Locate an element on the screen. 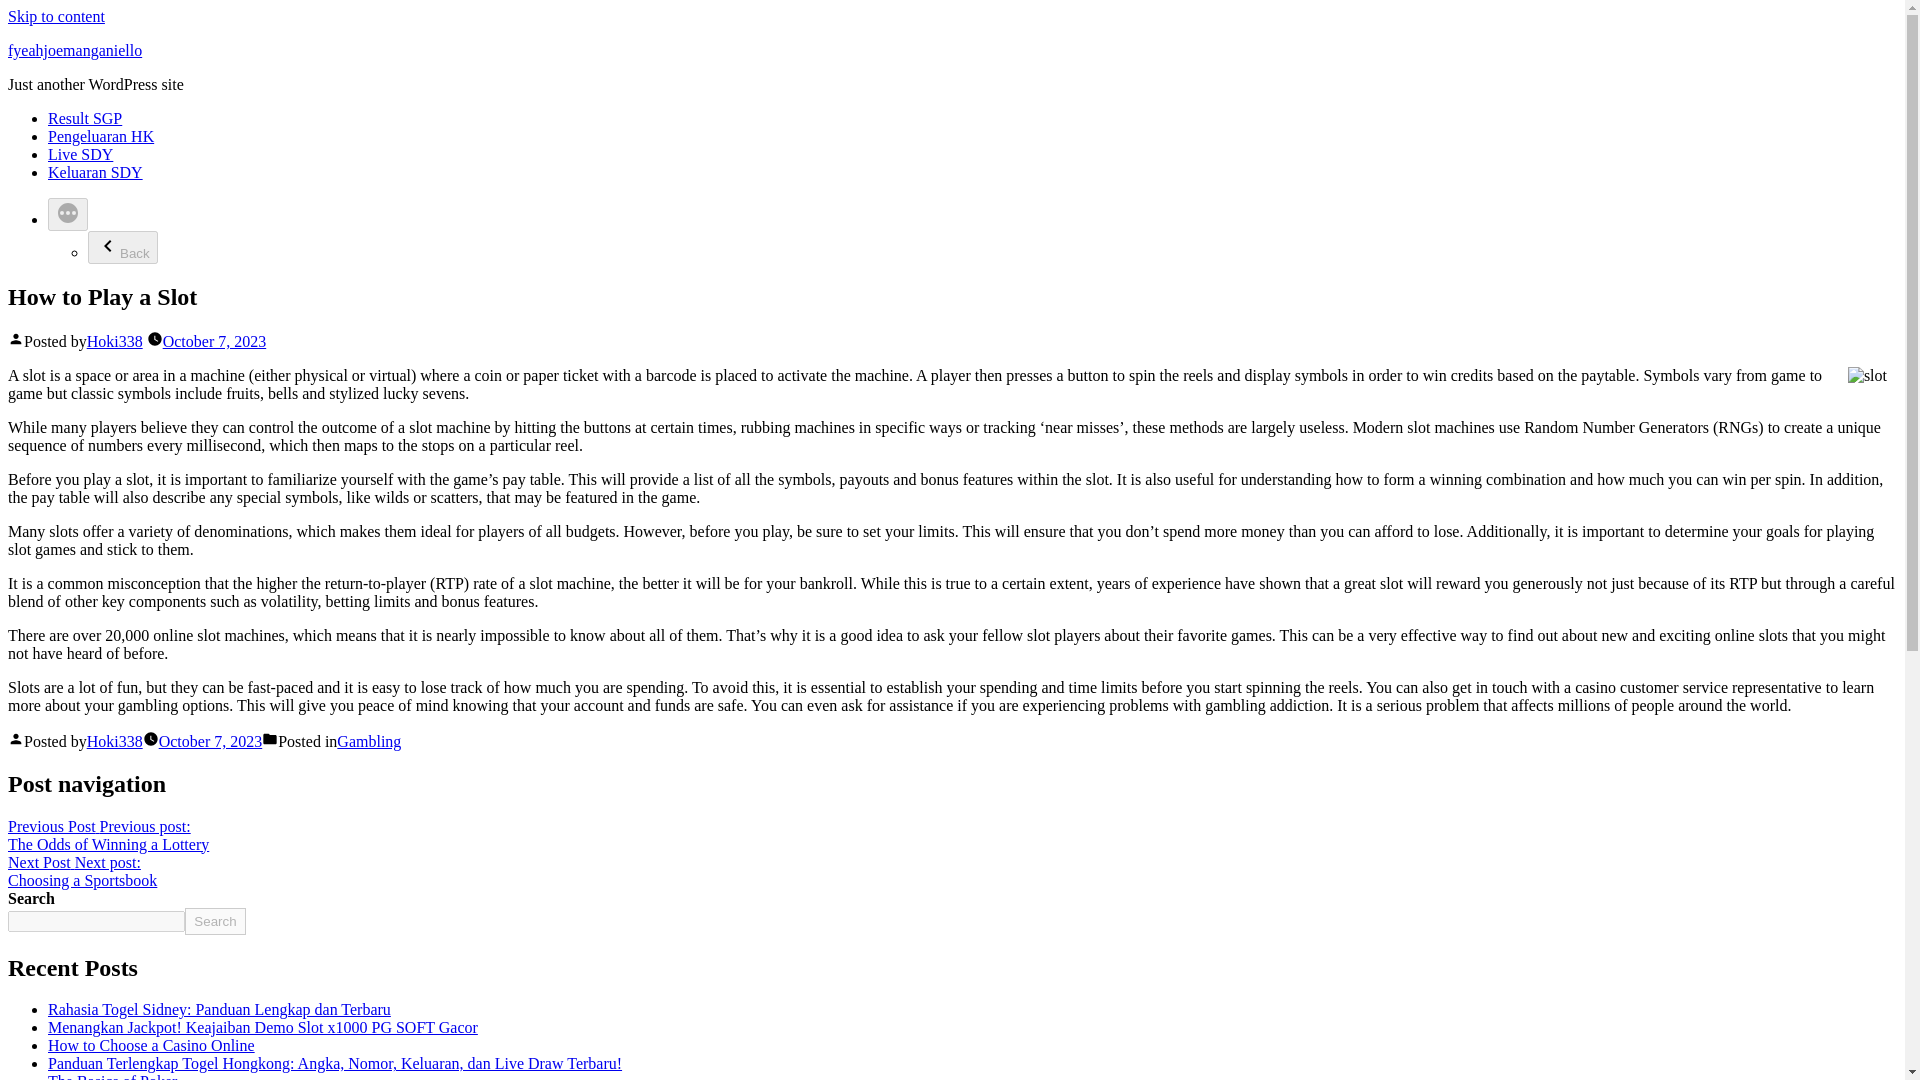 Image resolution: width=1920 pixels, height=1080 pixels. fyeahjoemanganiello is located at coordinates (74, 50).